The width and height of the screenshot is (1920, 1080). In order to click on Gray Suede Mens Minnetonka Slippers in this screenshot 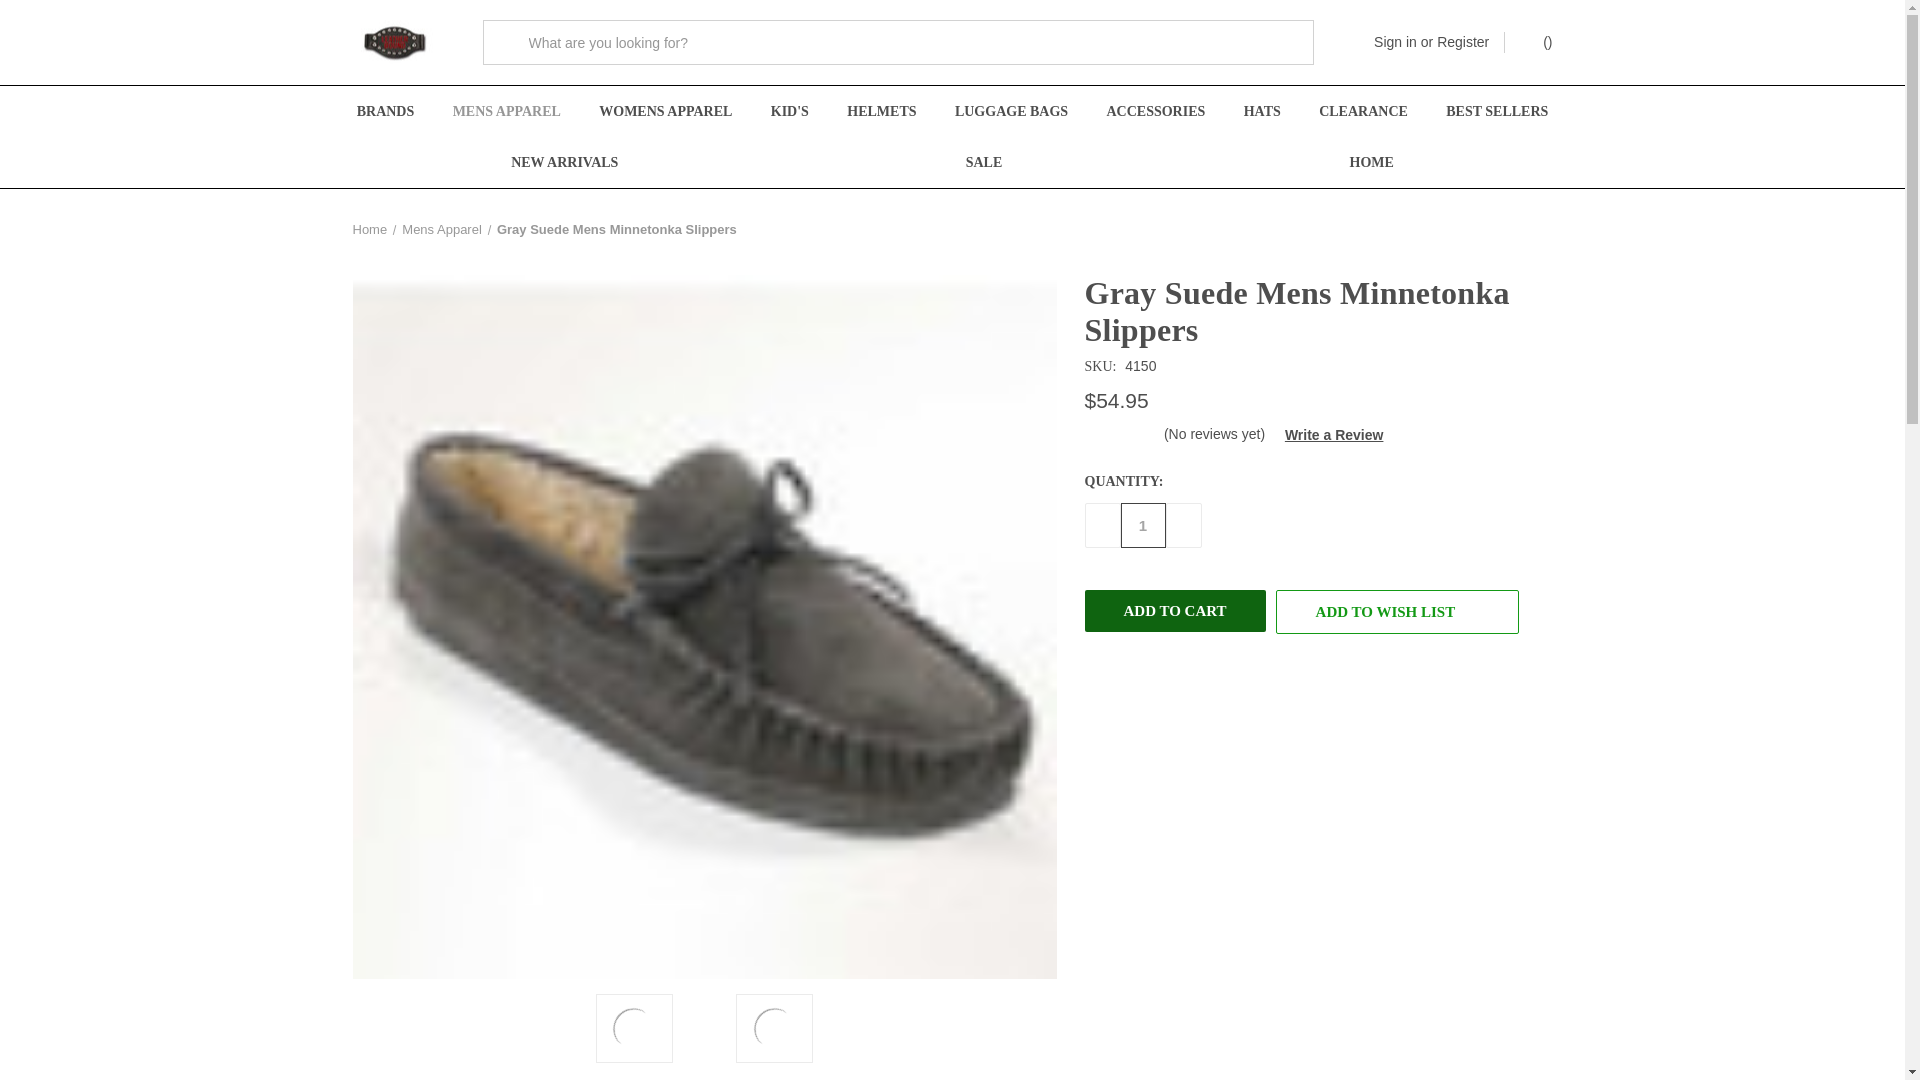, I will do `click(775, 1029)`.